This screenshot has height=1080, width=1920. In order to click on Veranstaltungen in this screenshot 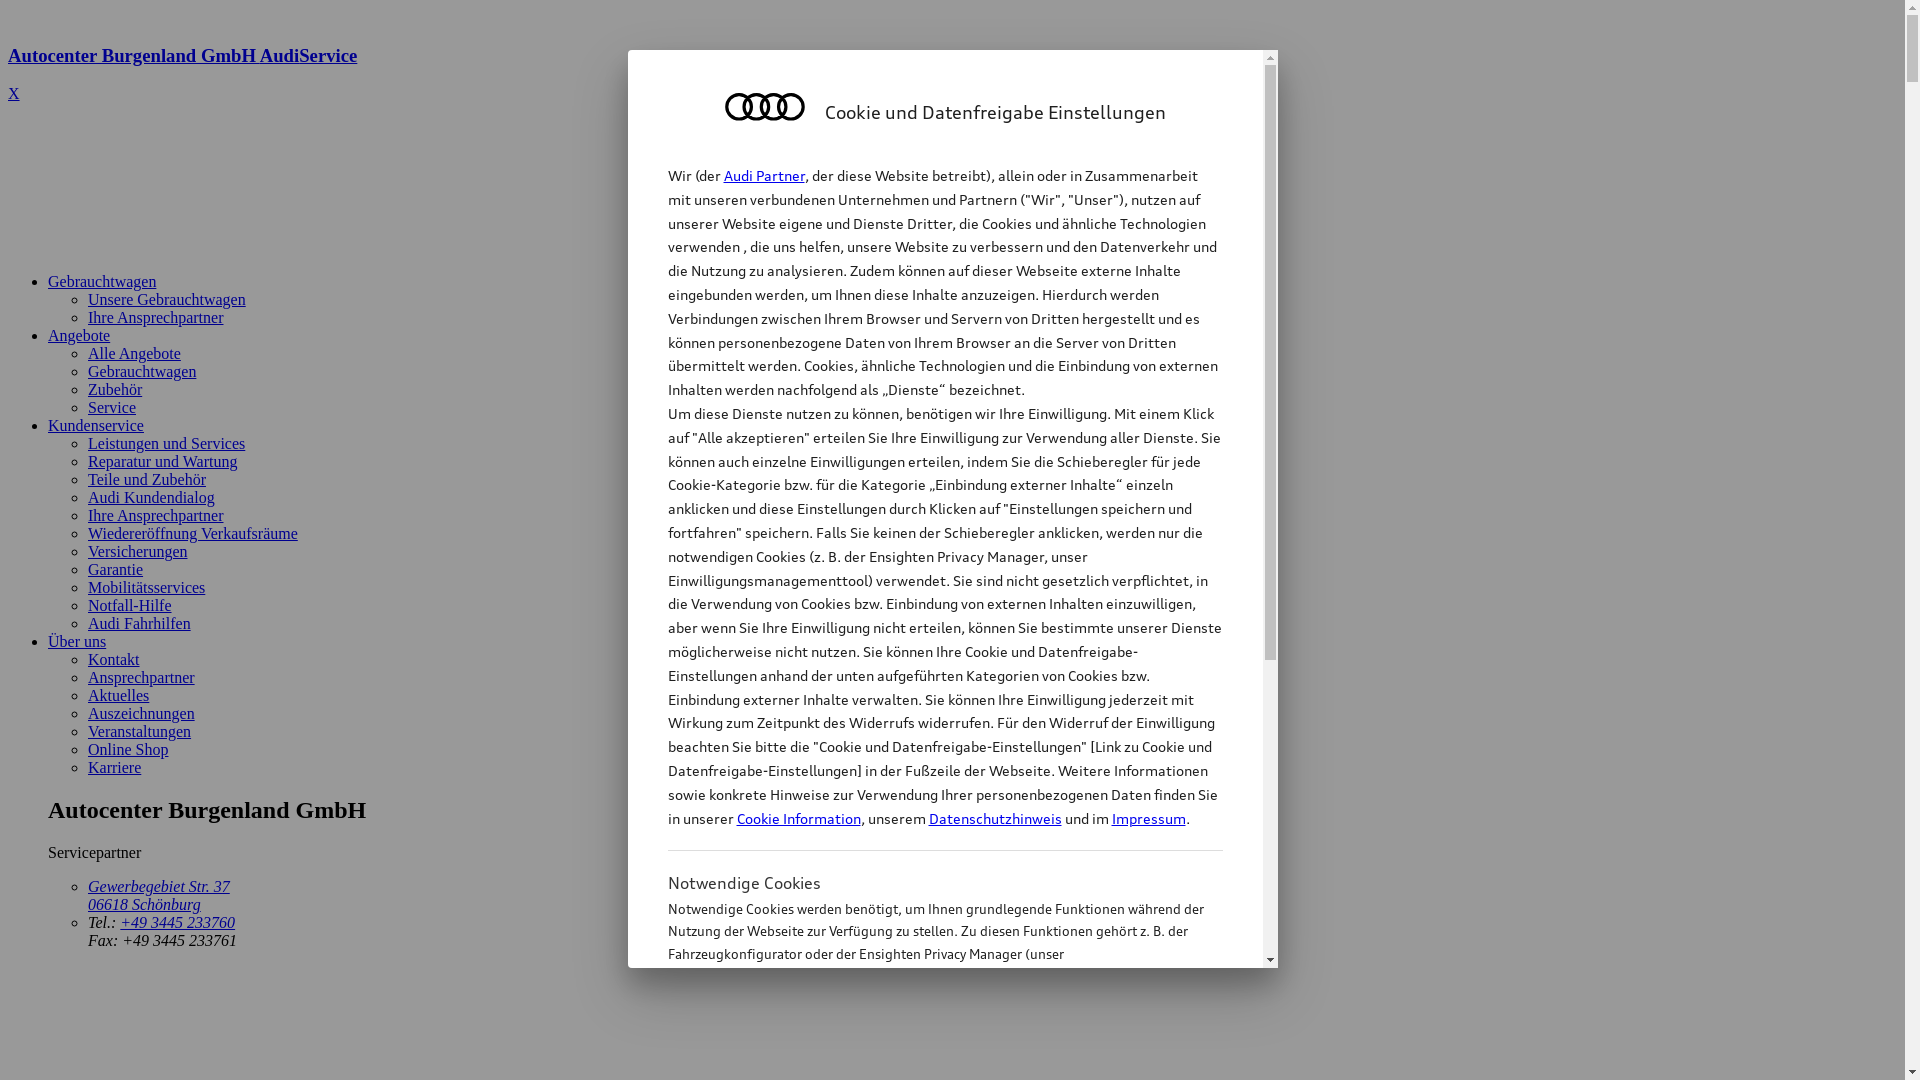, I will do `click(140, 732)`.